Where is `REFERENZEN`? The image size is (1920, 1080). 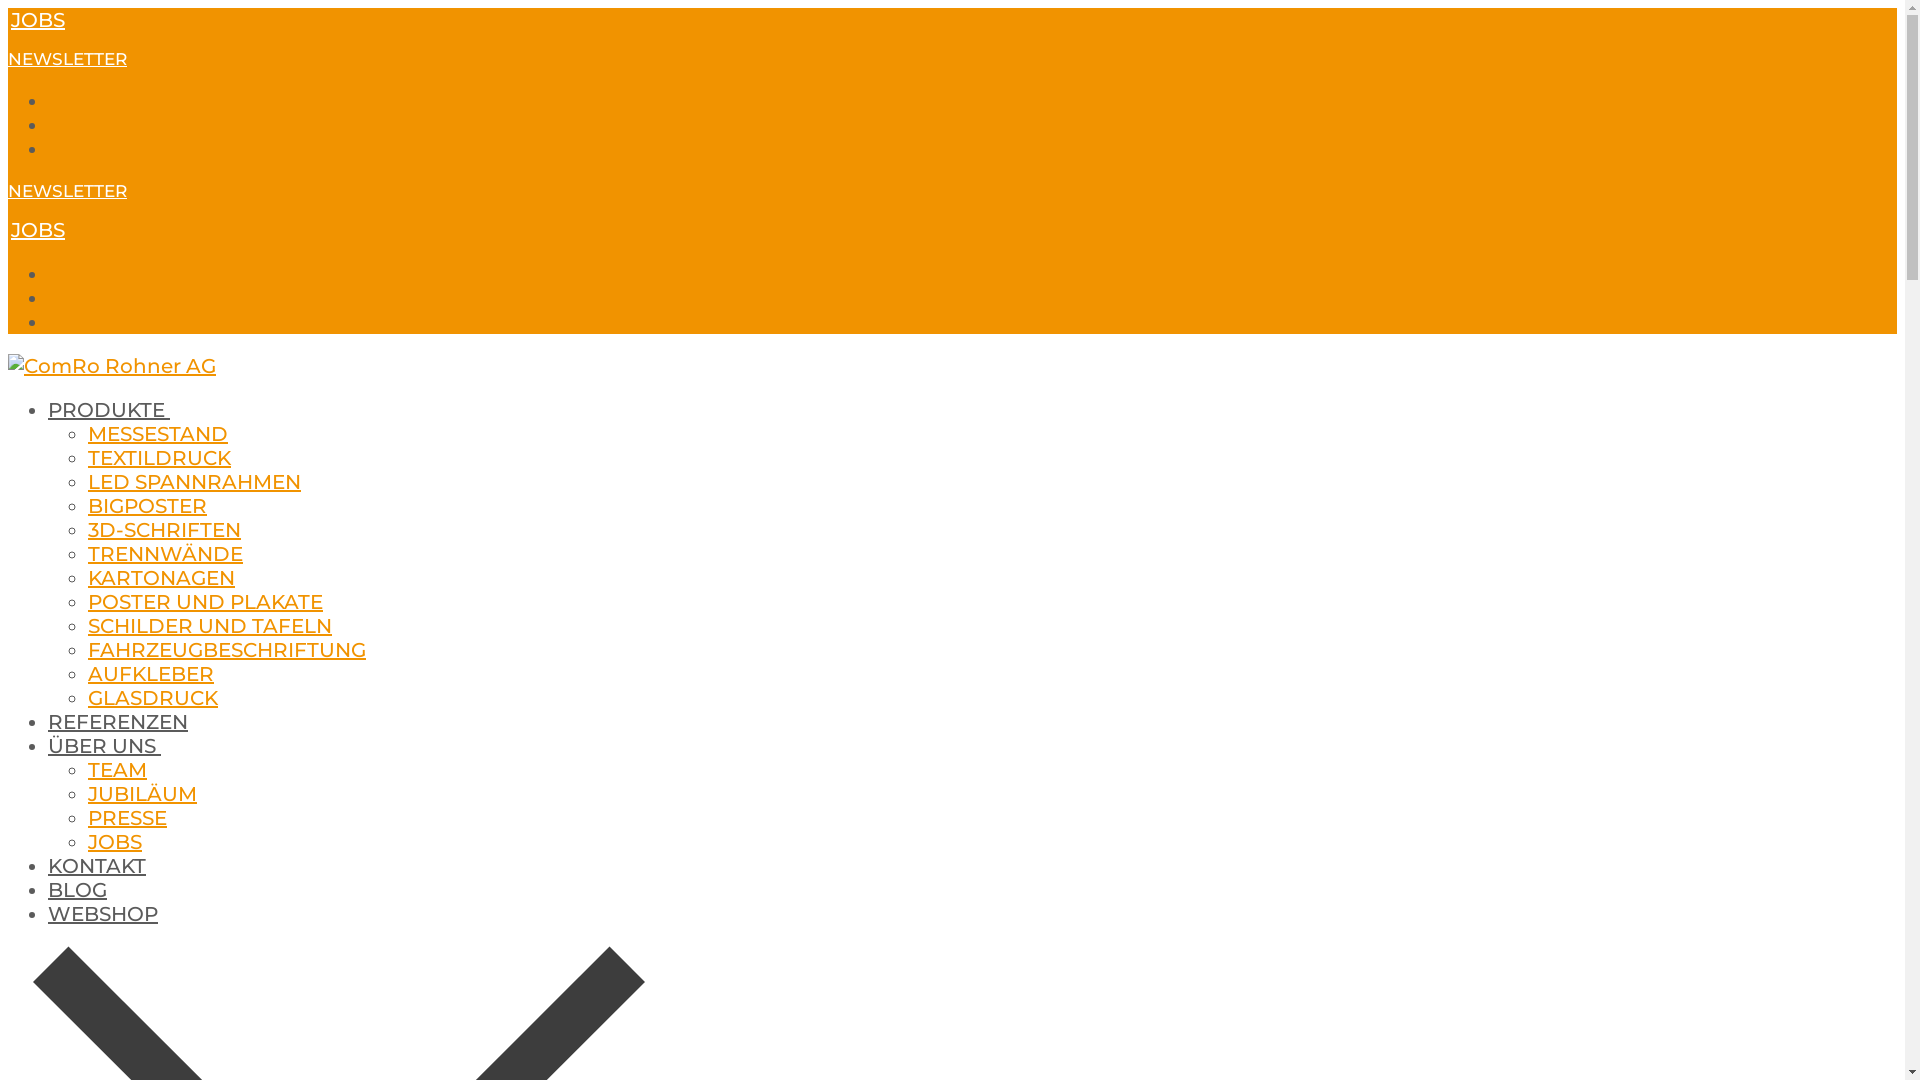
REFERENZEN is located at coordinates (118, 722).